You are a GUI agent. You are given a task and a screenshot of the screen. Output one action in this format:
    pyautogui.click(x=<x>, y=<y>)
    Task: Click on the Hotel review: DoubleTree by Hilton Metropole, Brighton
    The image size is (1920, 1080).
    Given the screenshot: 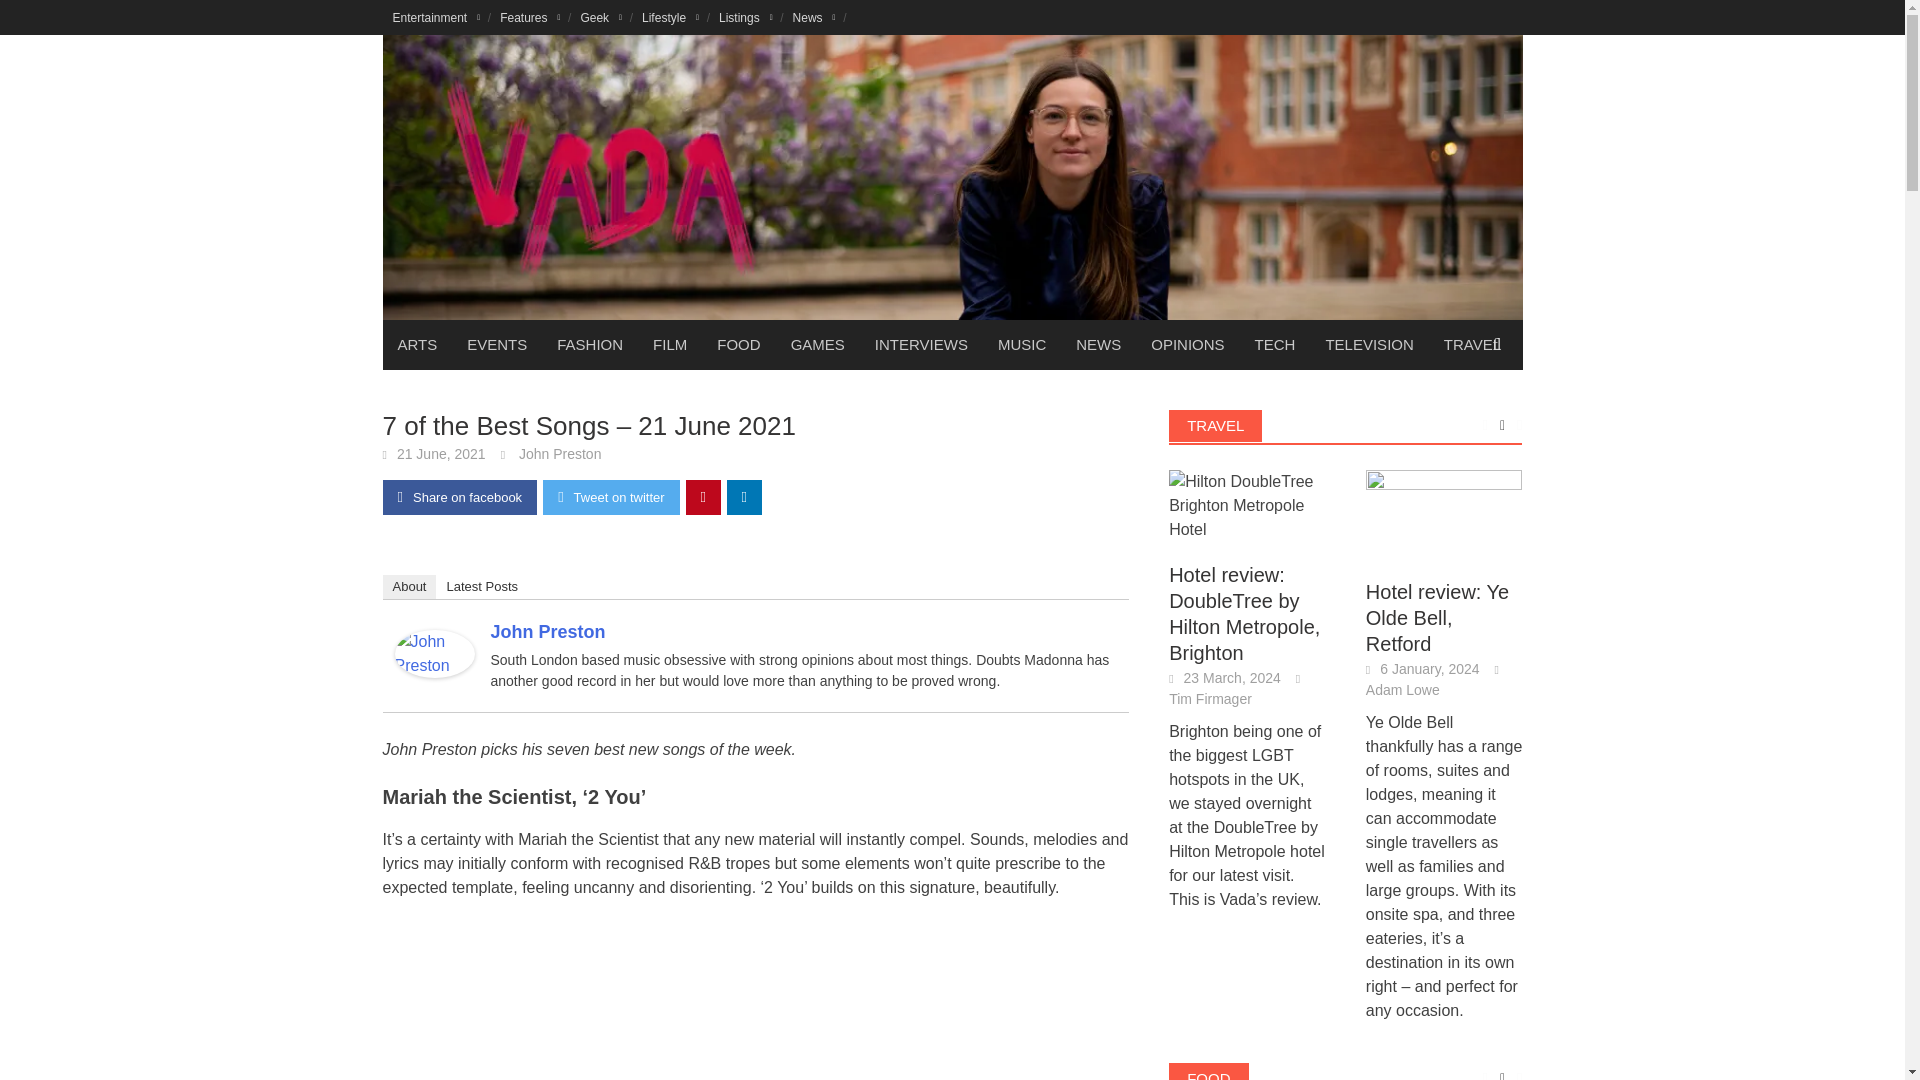 What is the action you would take?
    pyautogui.click(x=1248, y=506)
    